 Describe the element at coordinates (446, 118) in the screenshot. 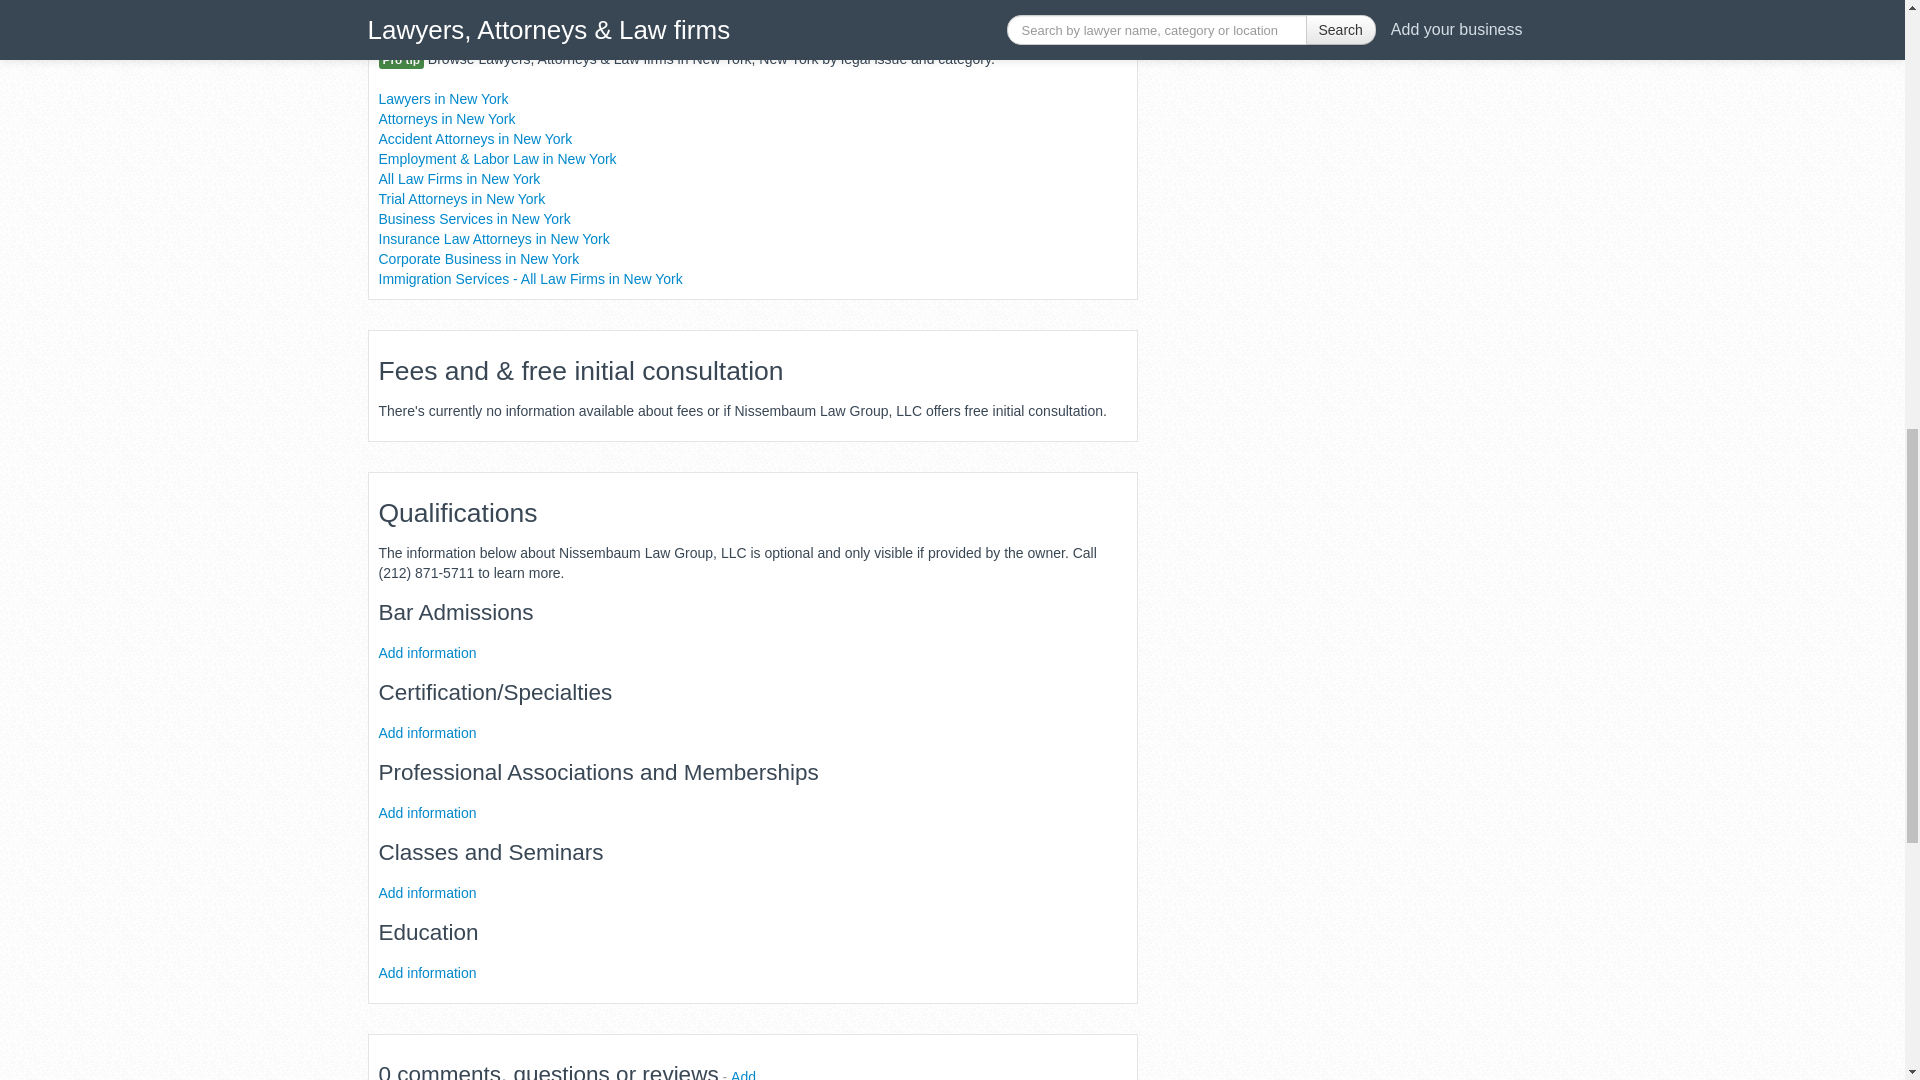

I see `Attorneys in New York` at that location.